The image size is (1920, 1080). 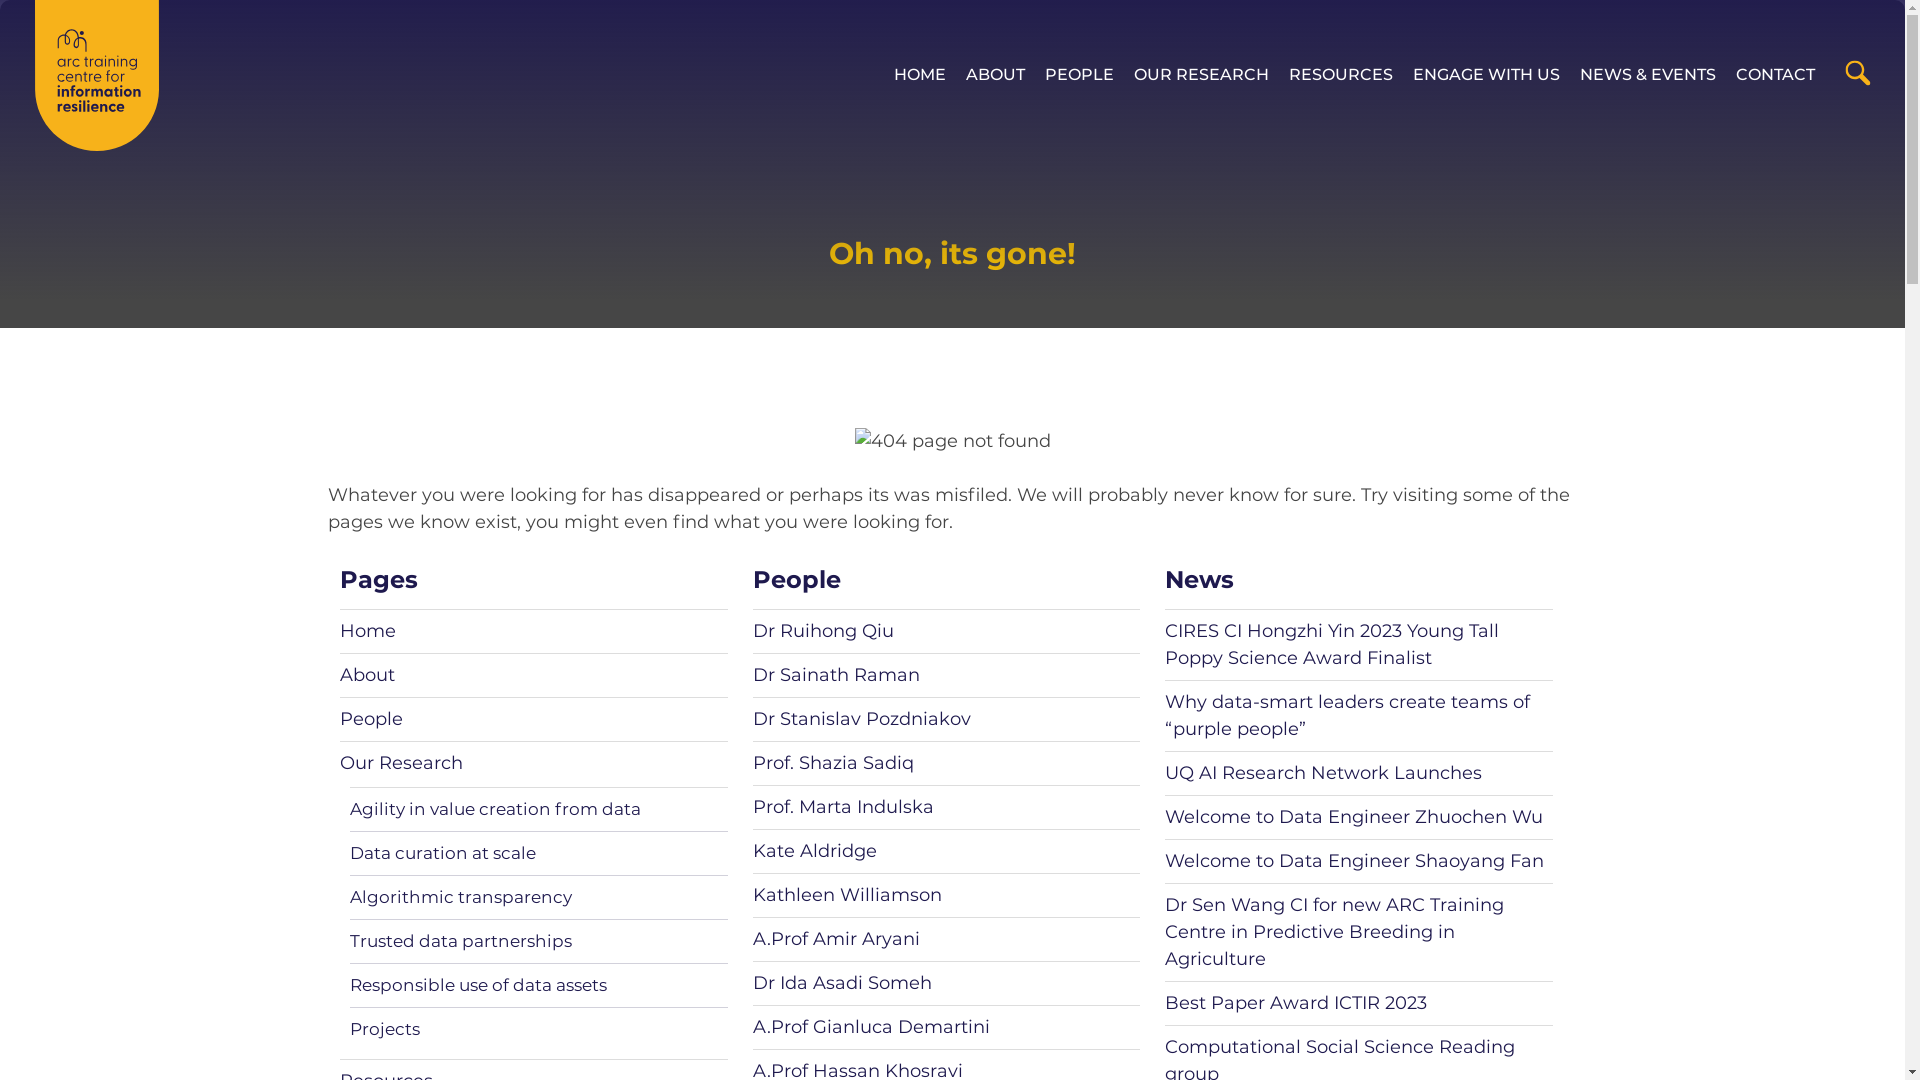 What do you see at coordinates (496, 809) in the screenshot?
I see `Agility in value creation from data` at bounding box center [496, 809].